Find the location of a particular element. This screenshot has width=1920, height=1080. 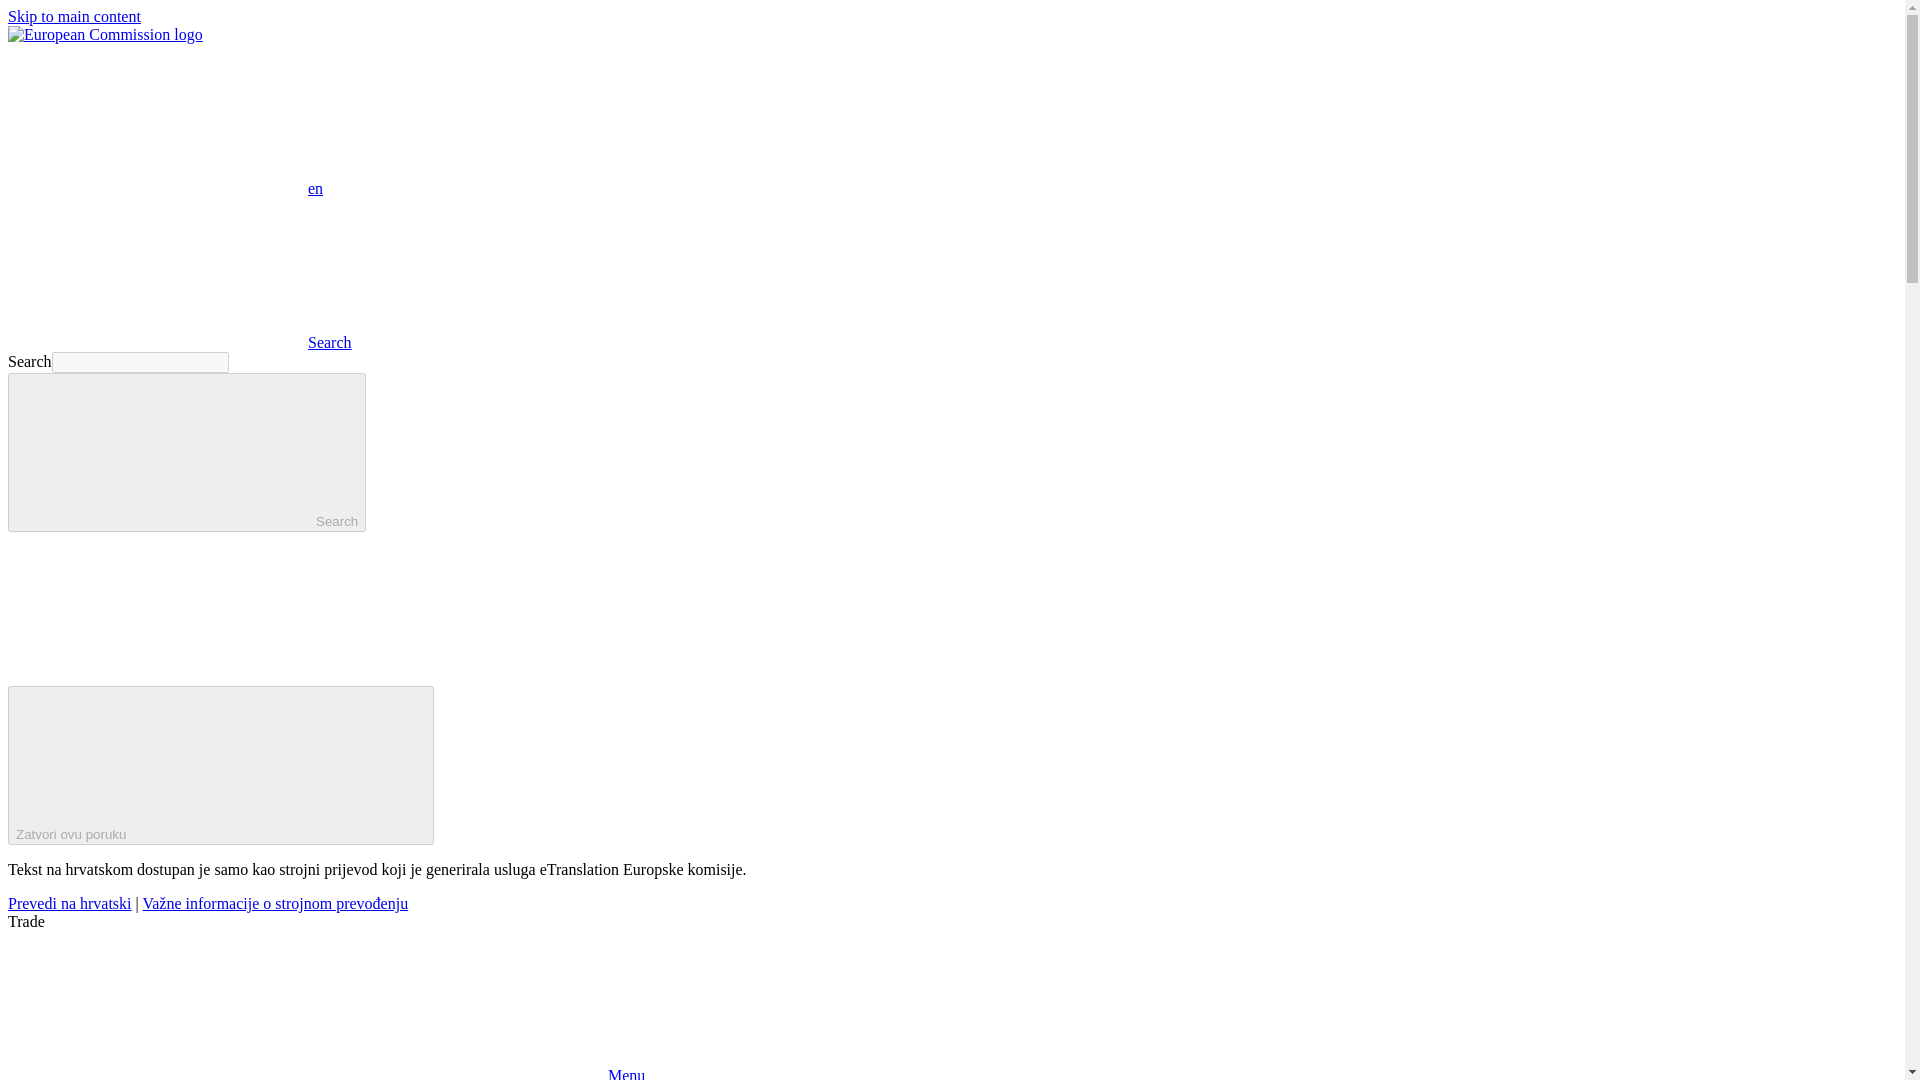

Search is located at coordinates (179, 342).